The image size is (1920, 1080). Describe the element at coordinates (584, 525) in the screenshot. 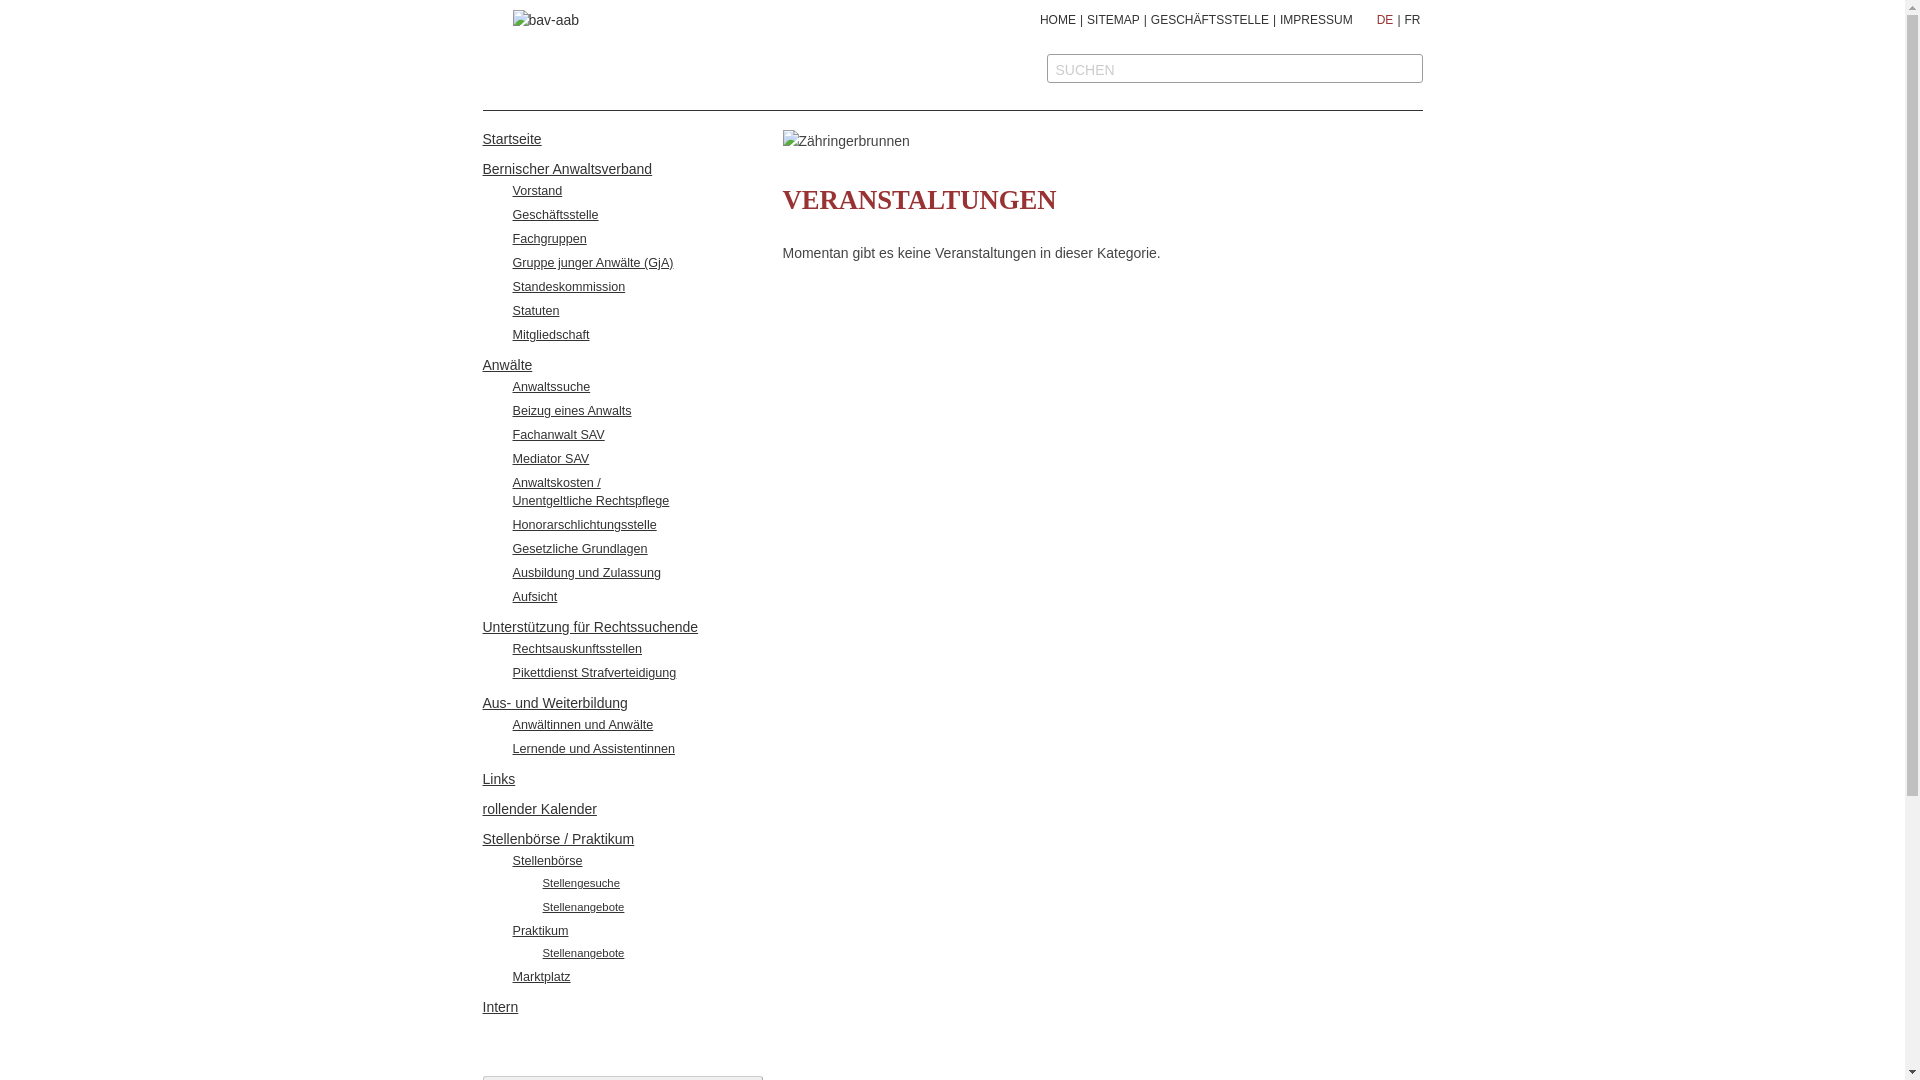

I see `Honorarschlichtungsstelle` at that location.